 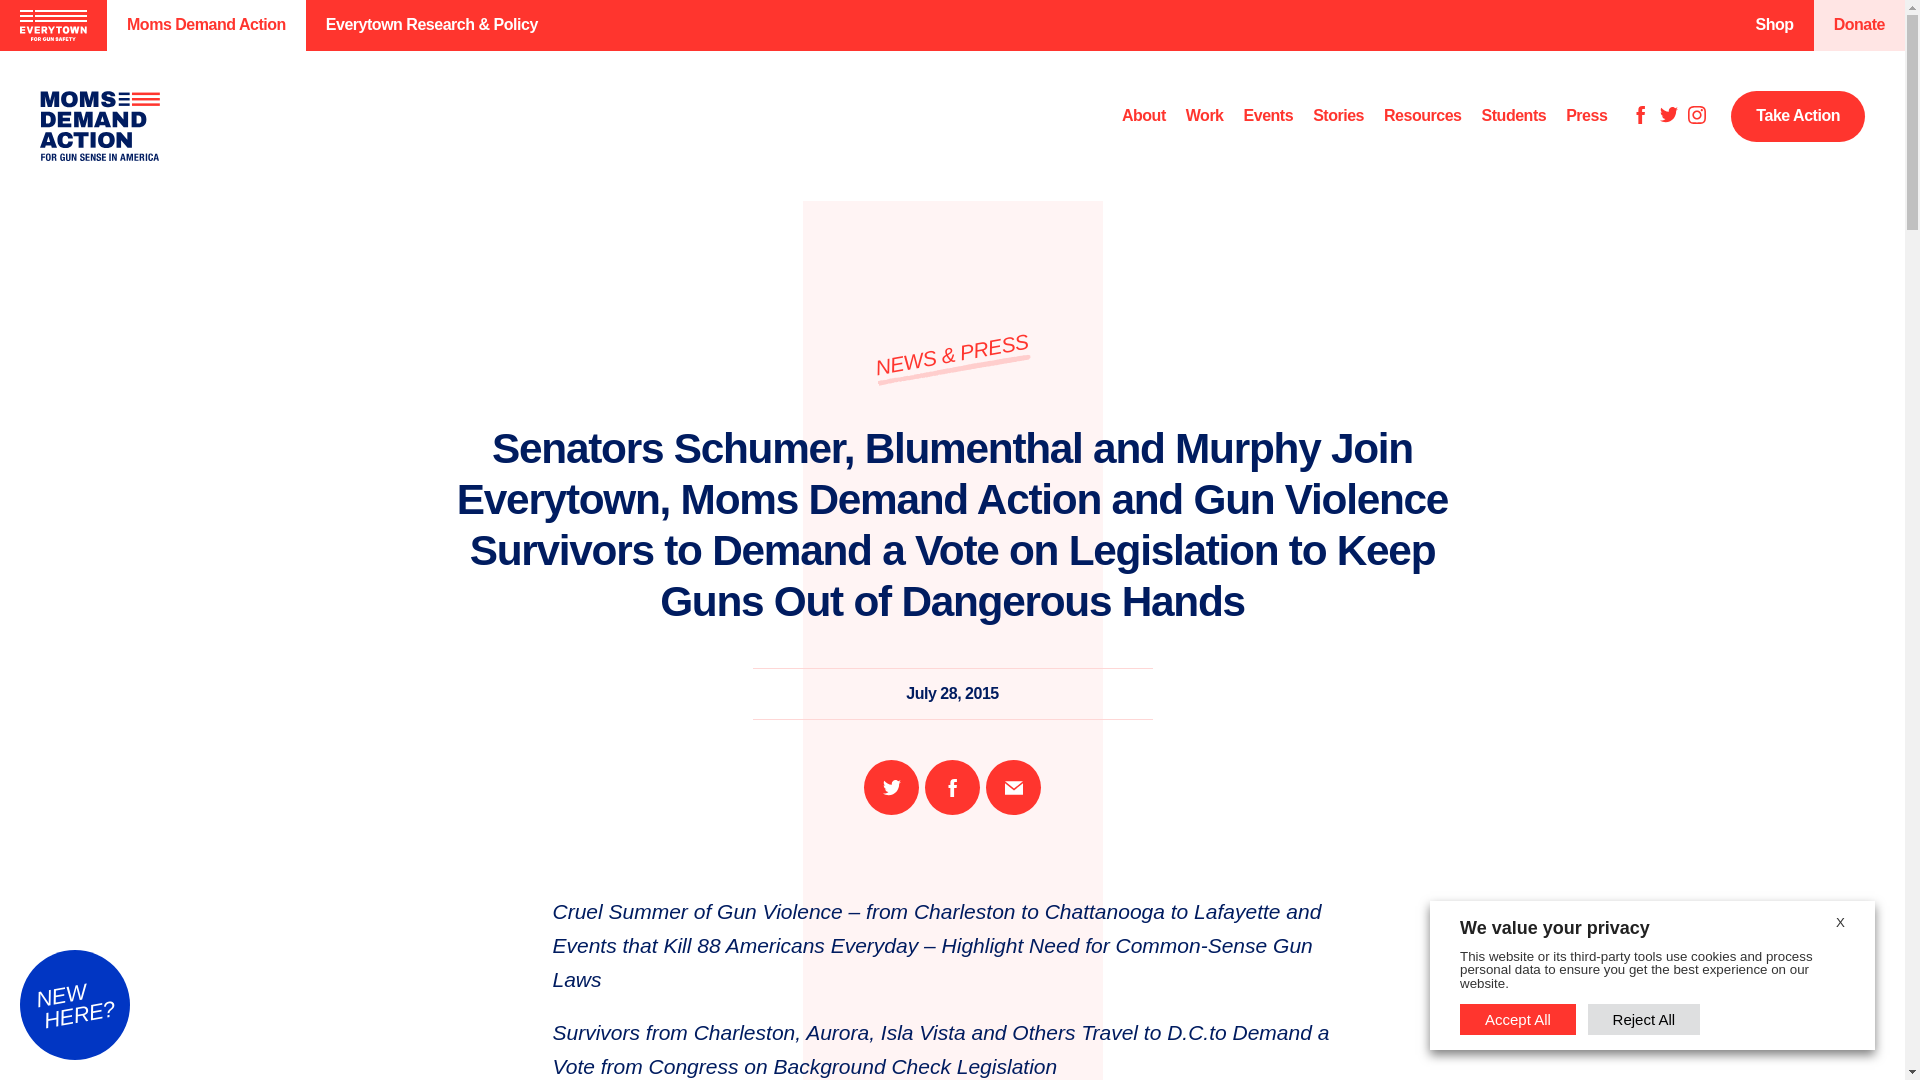 What do you see at coordinates (1798, 116) in the screenshot?
I see `Take Action` at bounding box center [1798, 116].